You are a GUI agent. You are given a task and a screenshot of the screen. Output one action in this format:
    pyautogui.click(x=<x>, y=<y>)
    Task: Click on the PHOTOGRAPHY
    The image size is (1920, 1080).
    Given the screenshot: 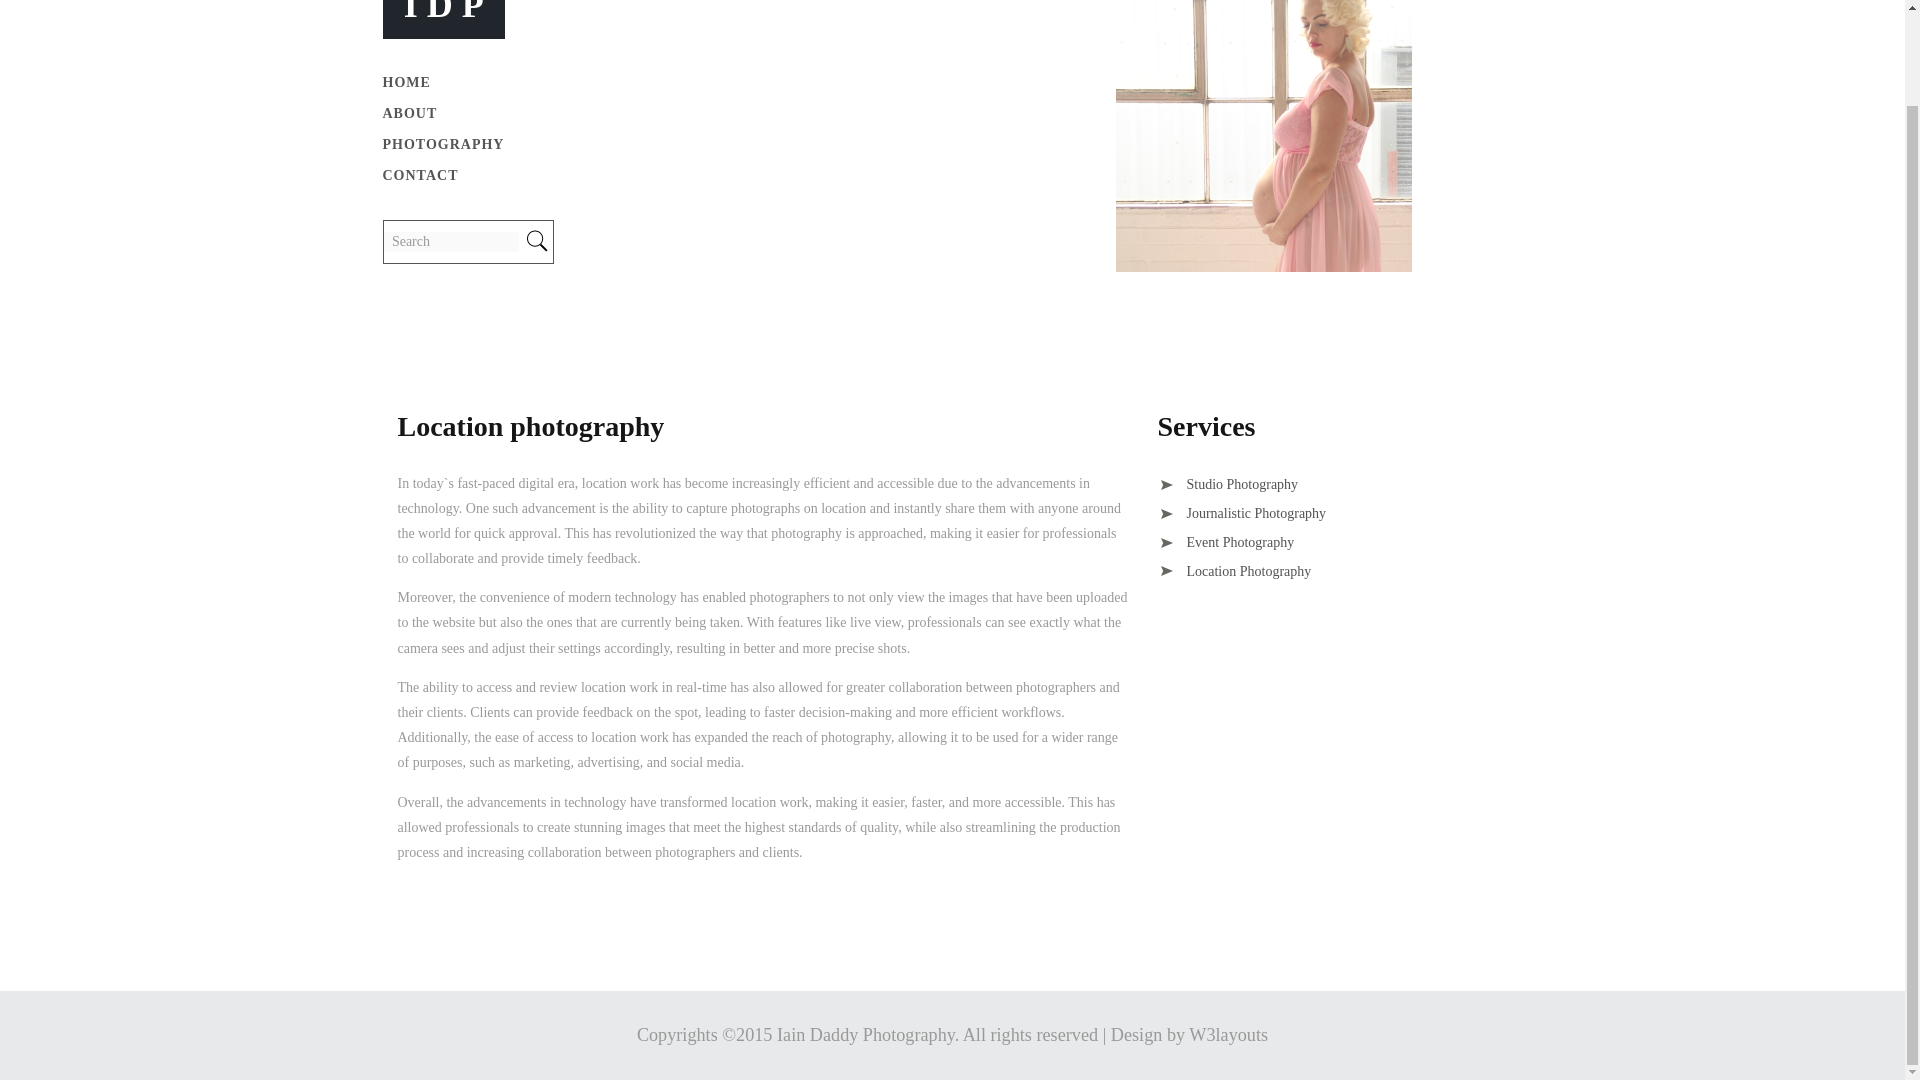 What is the action you would take?
    pyautogui.click(x=442, y=144)
    